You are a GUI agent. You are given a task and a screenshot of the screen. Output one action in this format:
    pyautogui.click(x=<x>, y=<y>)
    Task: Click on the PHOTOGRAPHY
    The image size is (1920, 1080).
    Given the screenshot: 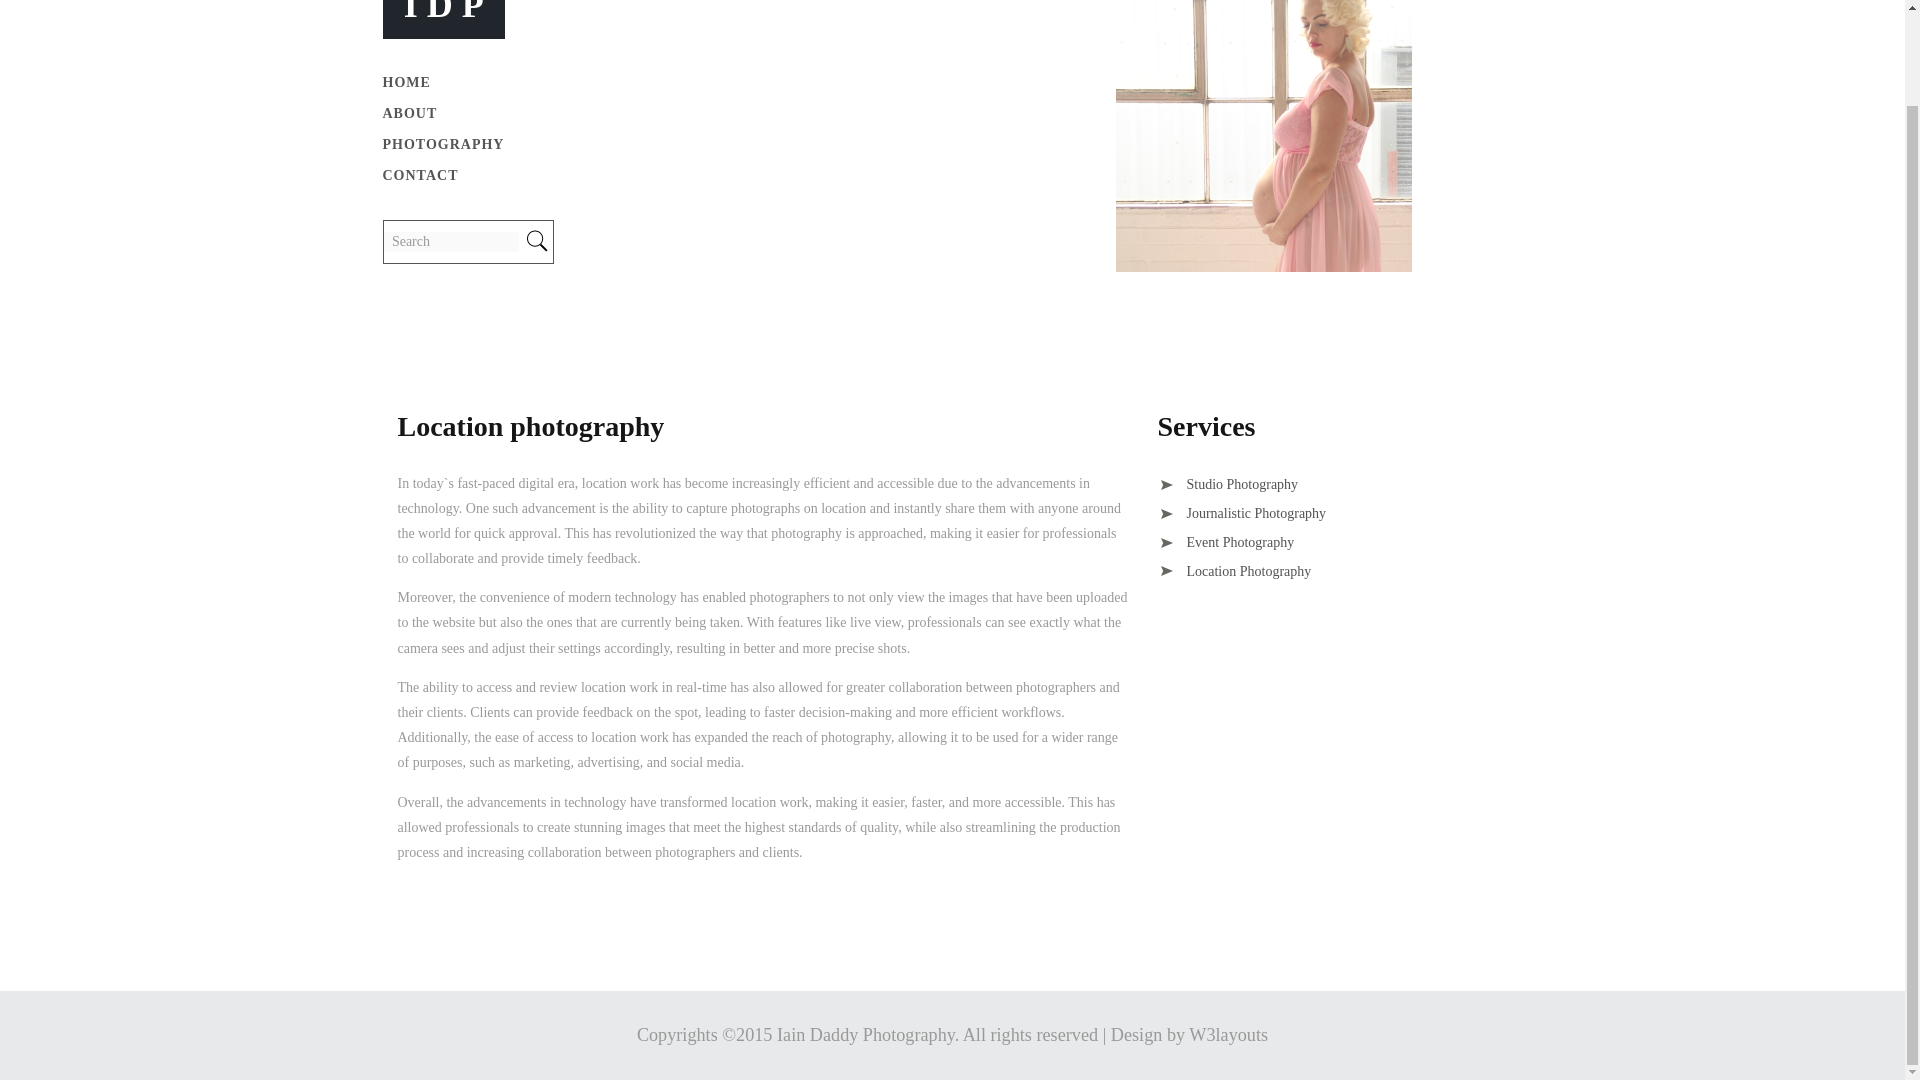 What is the action you would take?
    pyautogui.click(x=442, y=144)
    